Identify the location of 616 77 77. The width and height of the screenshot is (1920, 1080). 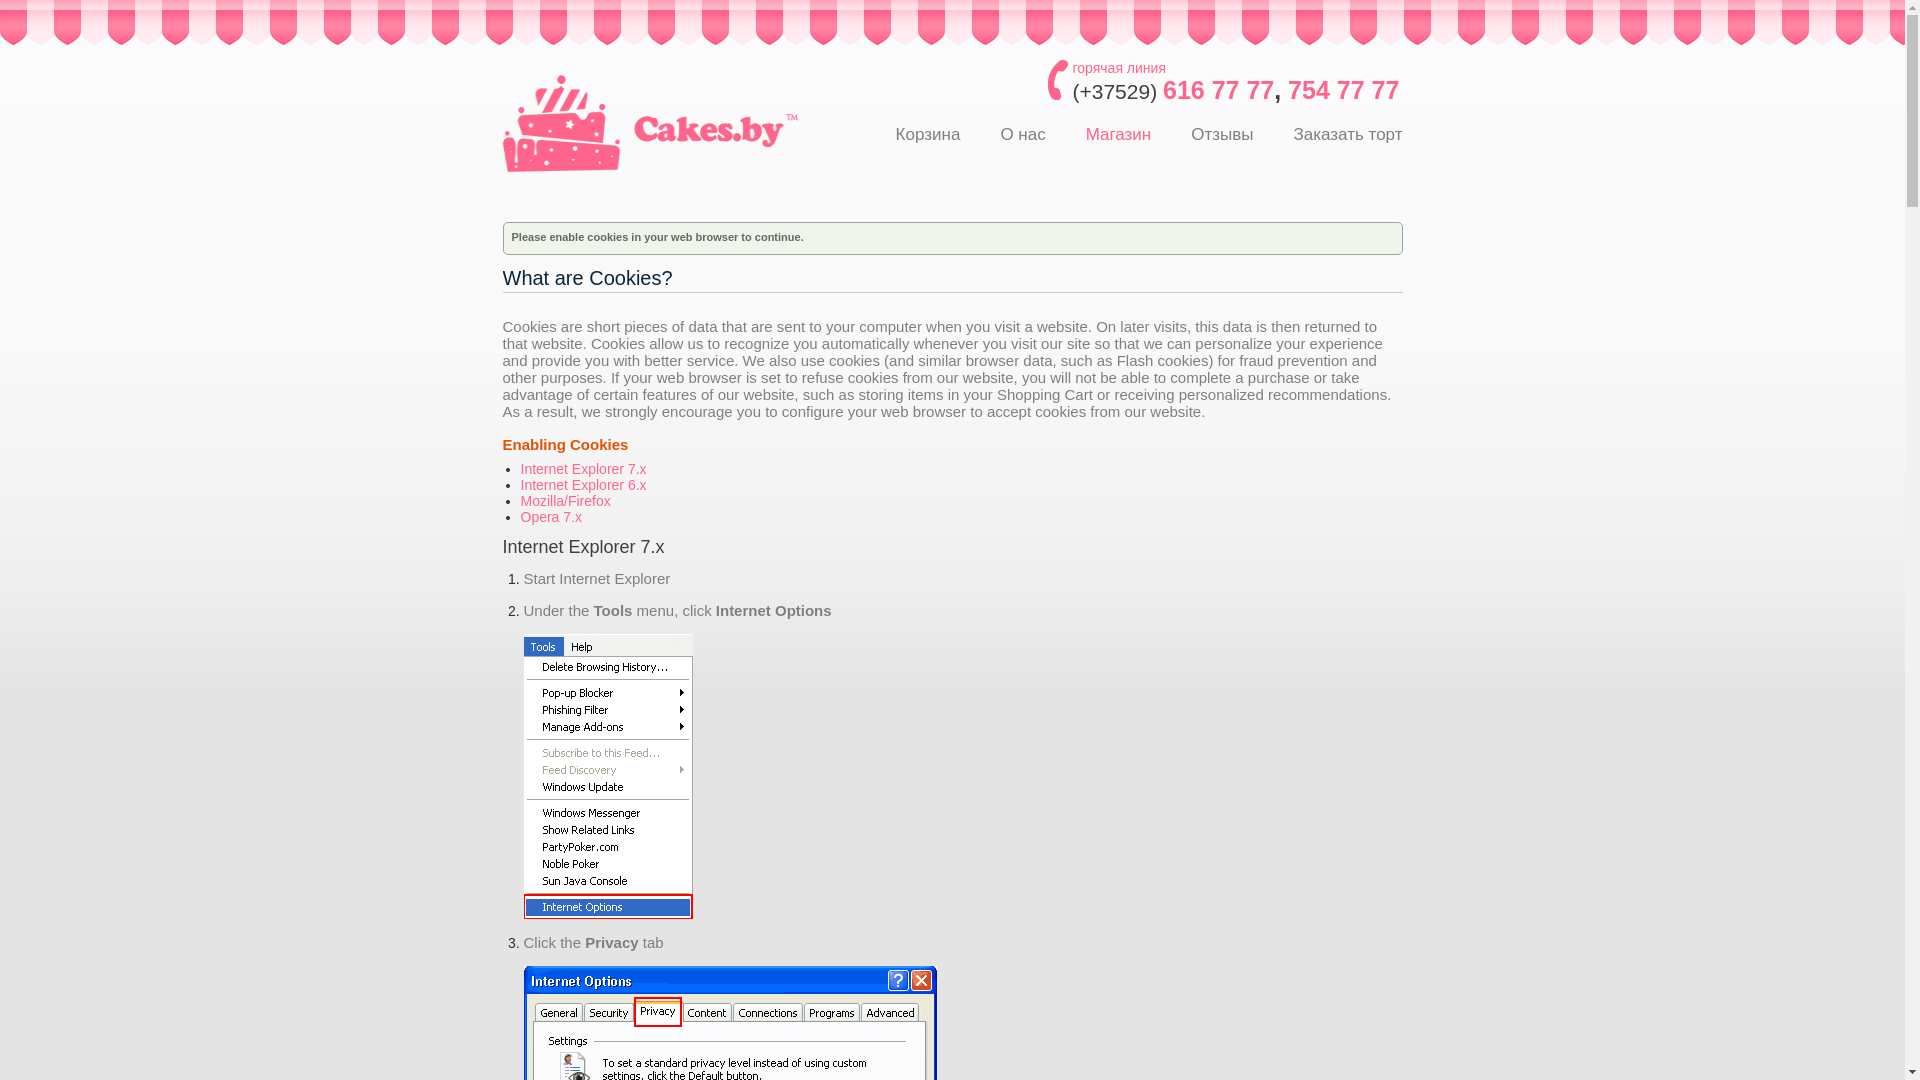
(1218, 90).